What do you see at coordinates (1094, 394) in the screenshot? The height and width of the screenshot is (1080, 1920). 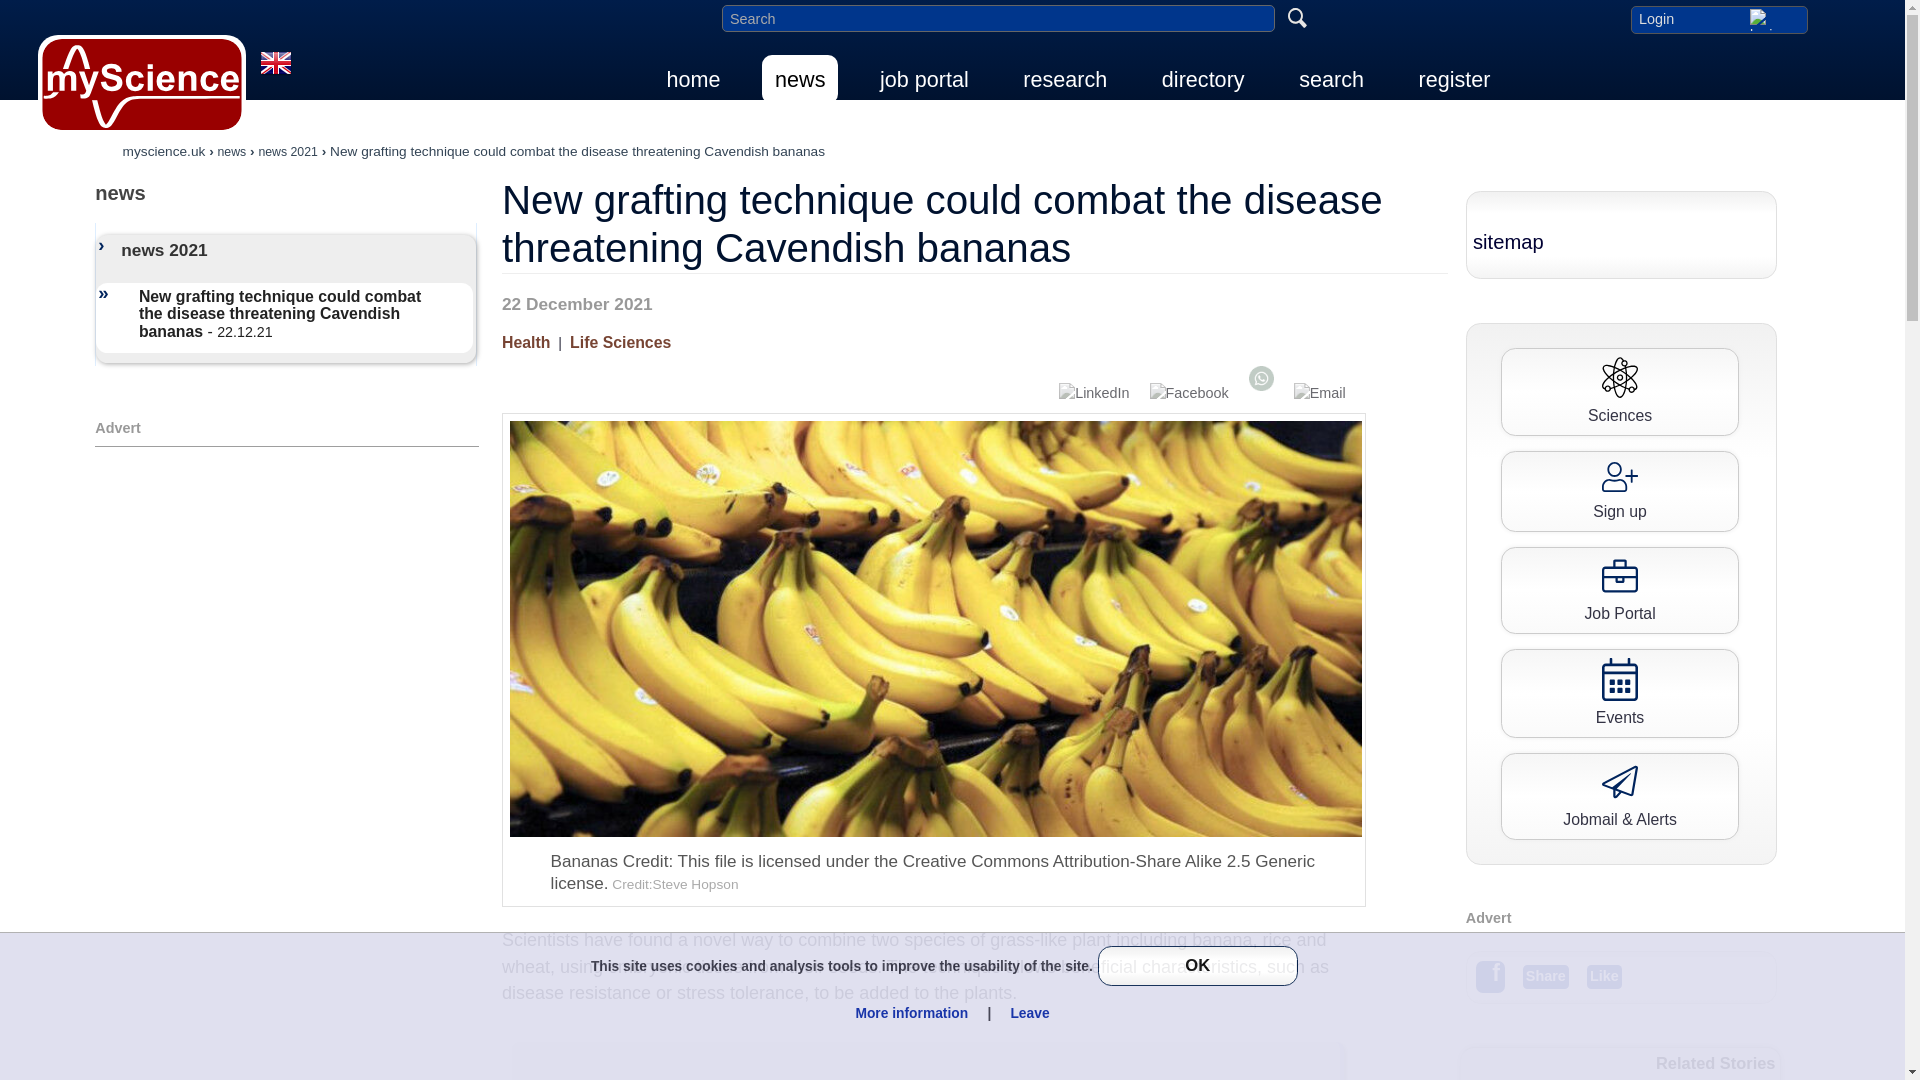 I see `Share on LinkedIn` at bounding box center [1094, 394].